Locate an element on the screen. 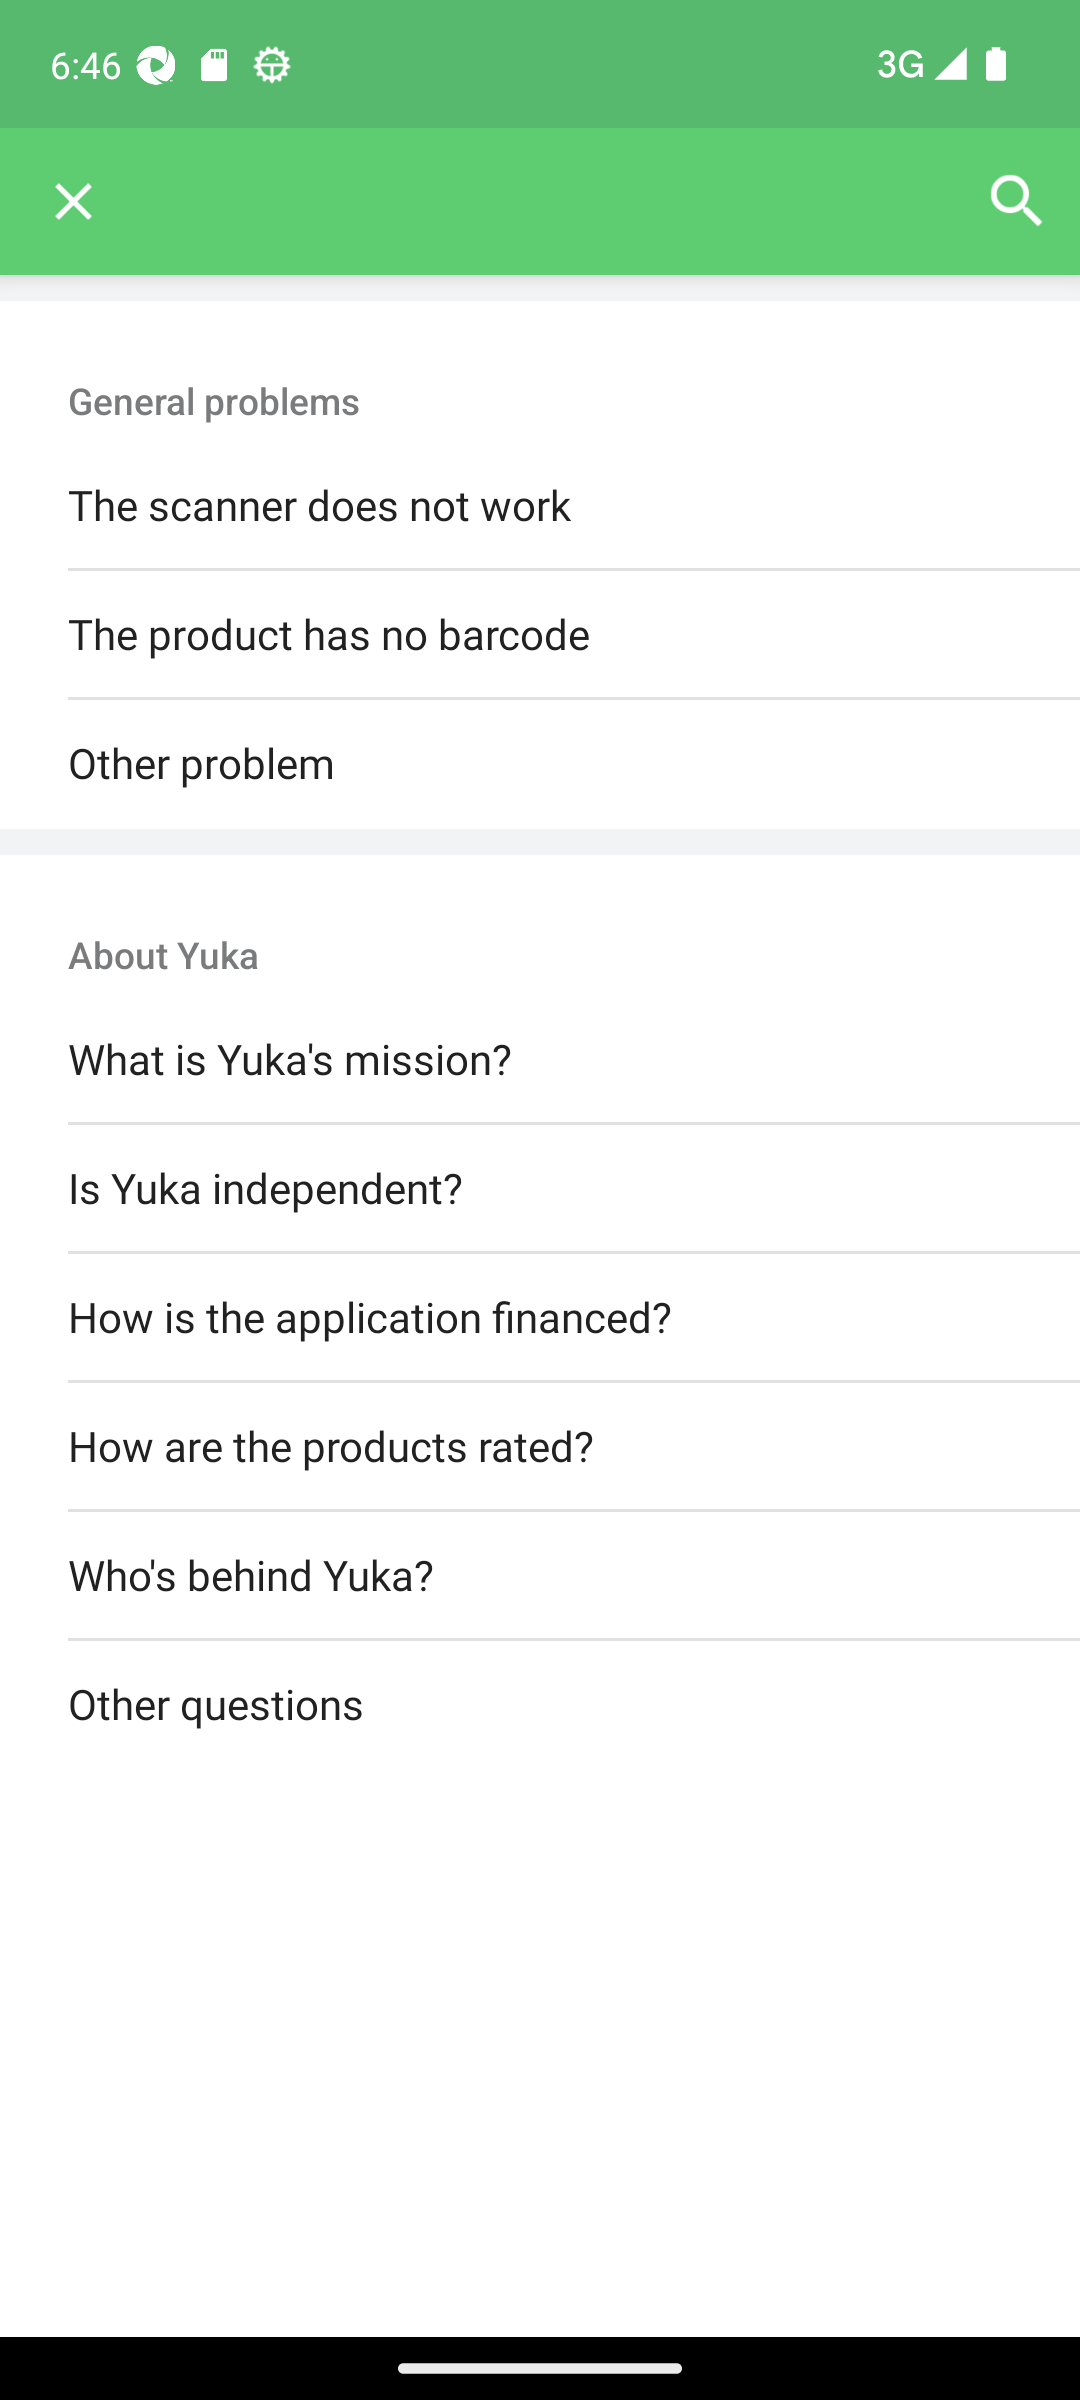  Is Yuka independent? is located at coordinates (540, 1188).